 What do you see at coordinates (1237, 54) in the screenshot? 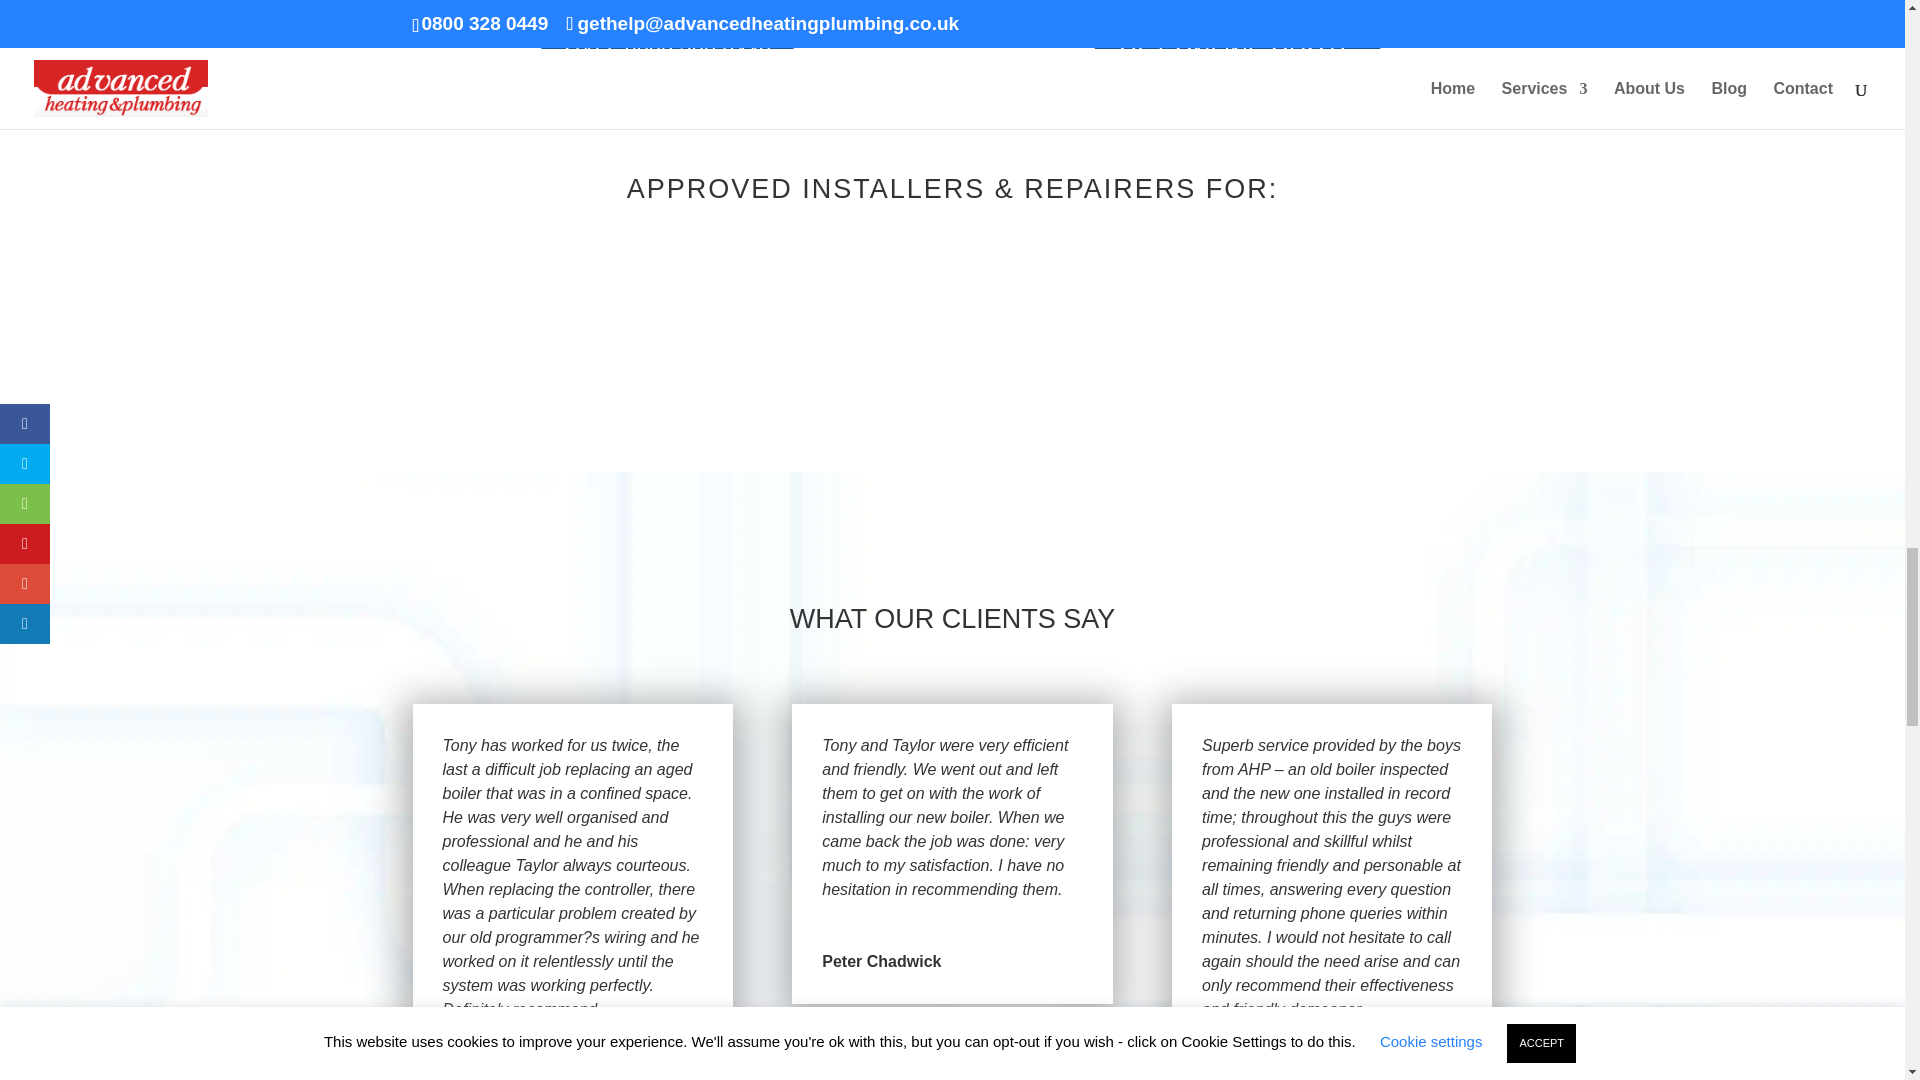
I see `GET ONLINE QUOTE` at bounding box center [1237, 54].